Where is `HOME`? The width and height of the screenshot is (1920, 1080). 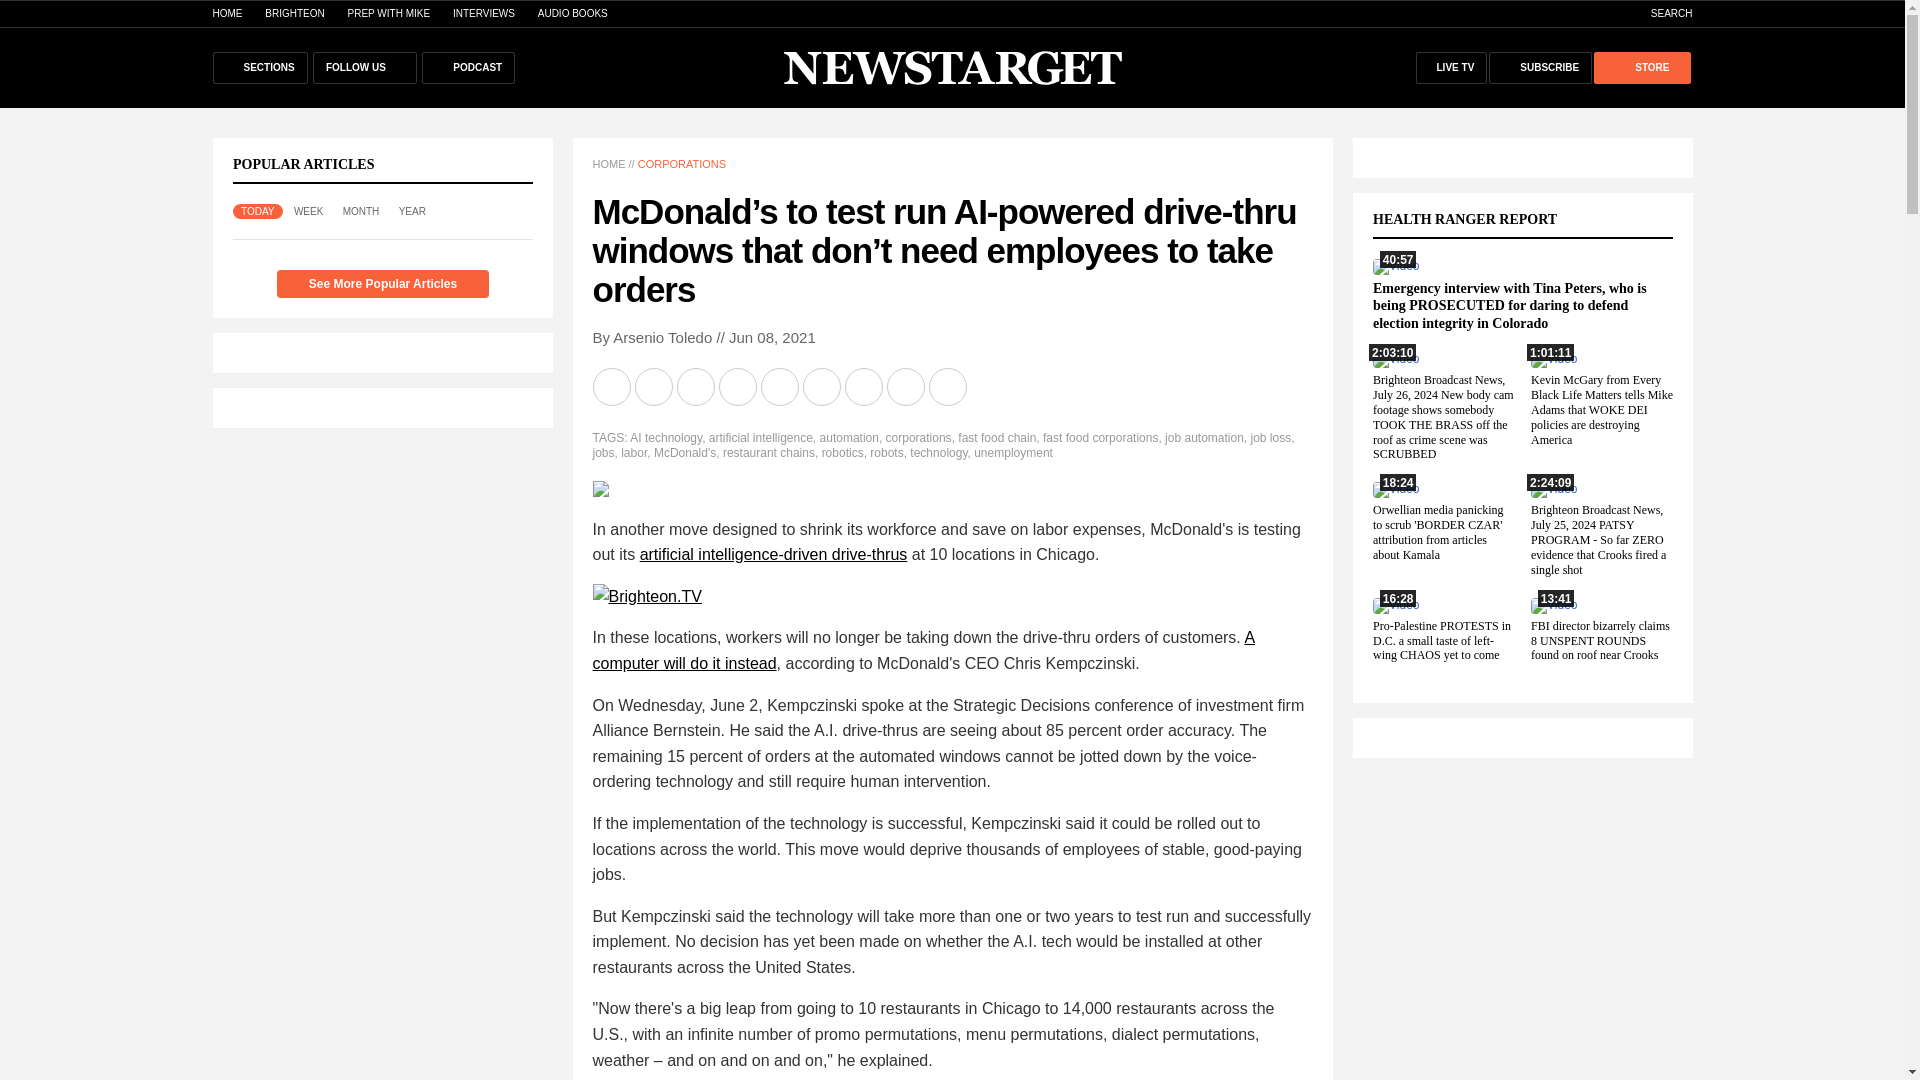
HOME is located at coordinates (226, 13).